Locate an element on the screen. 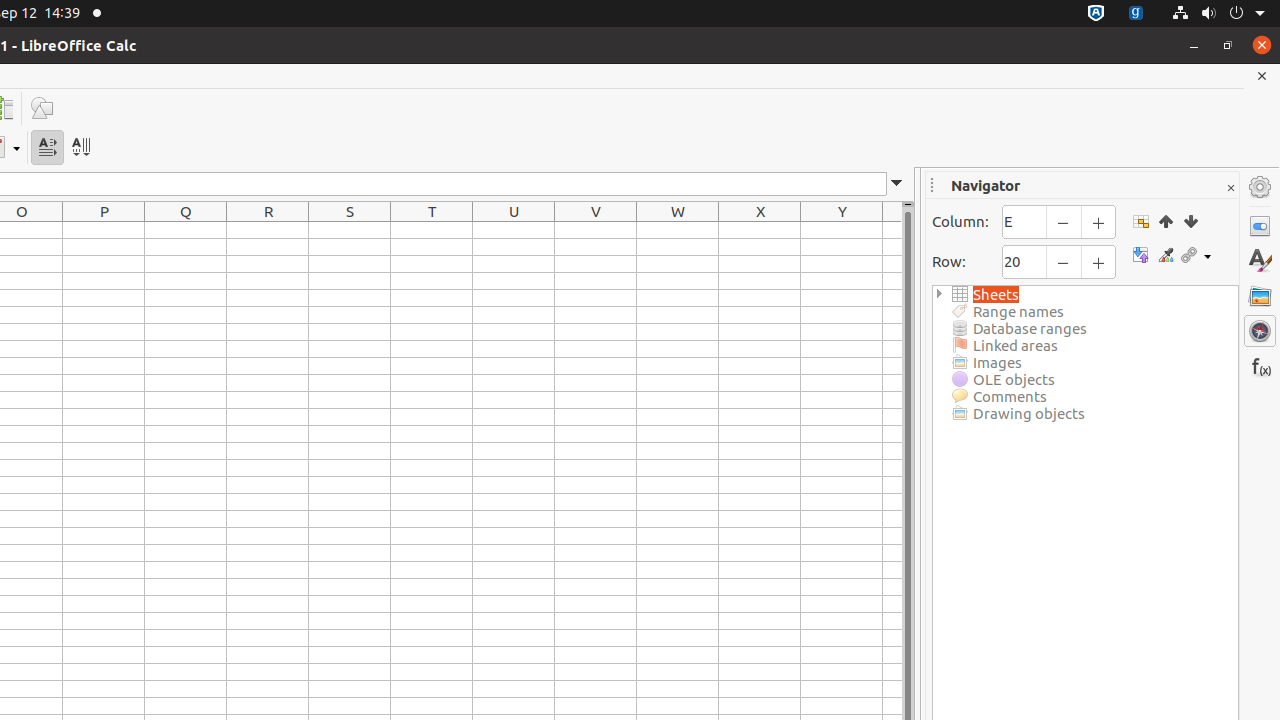 The height and width of the screenshot is (720, 1280). X1 is located at coordinates (760, 230).